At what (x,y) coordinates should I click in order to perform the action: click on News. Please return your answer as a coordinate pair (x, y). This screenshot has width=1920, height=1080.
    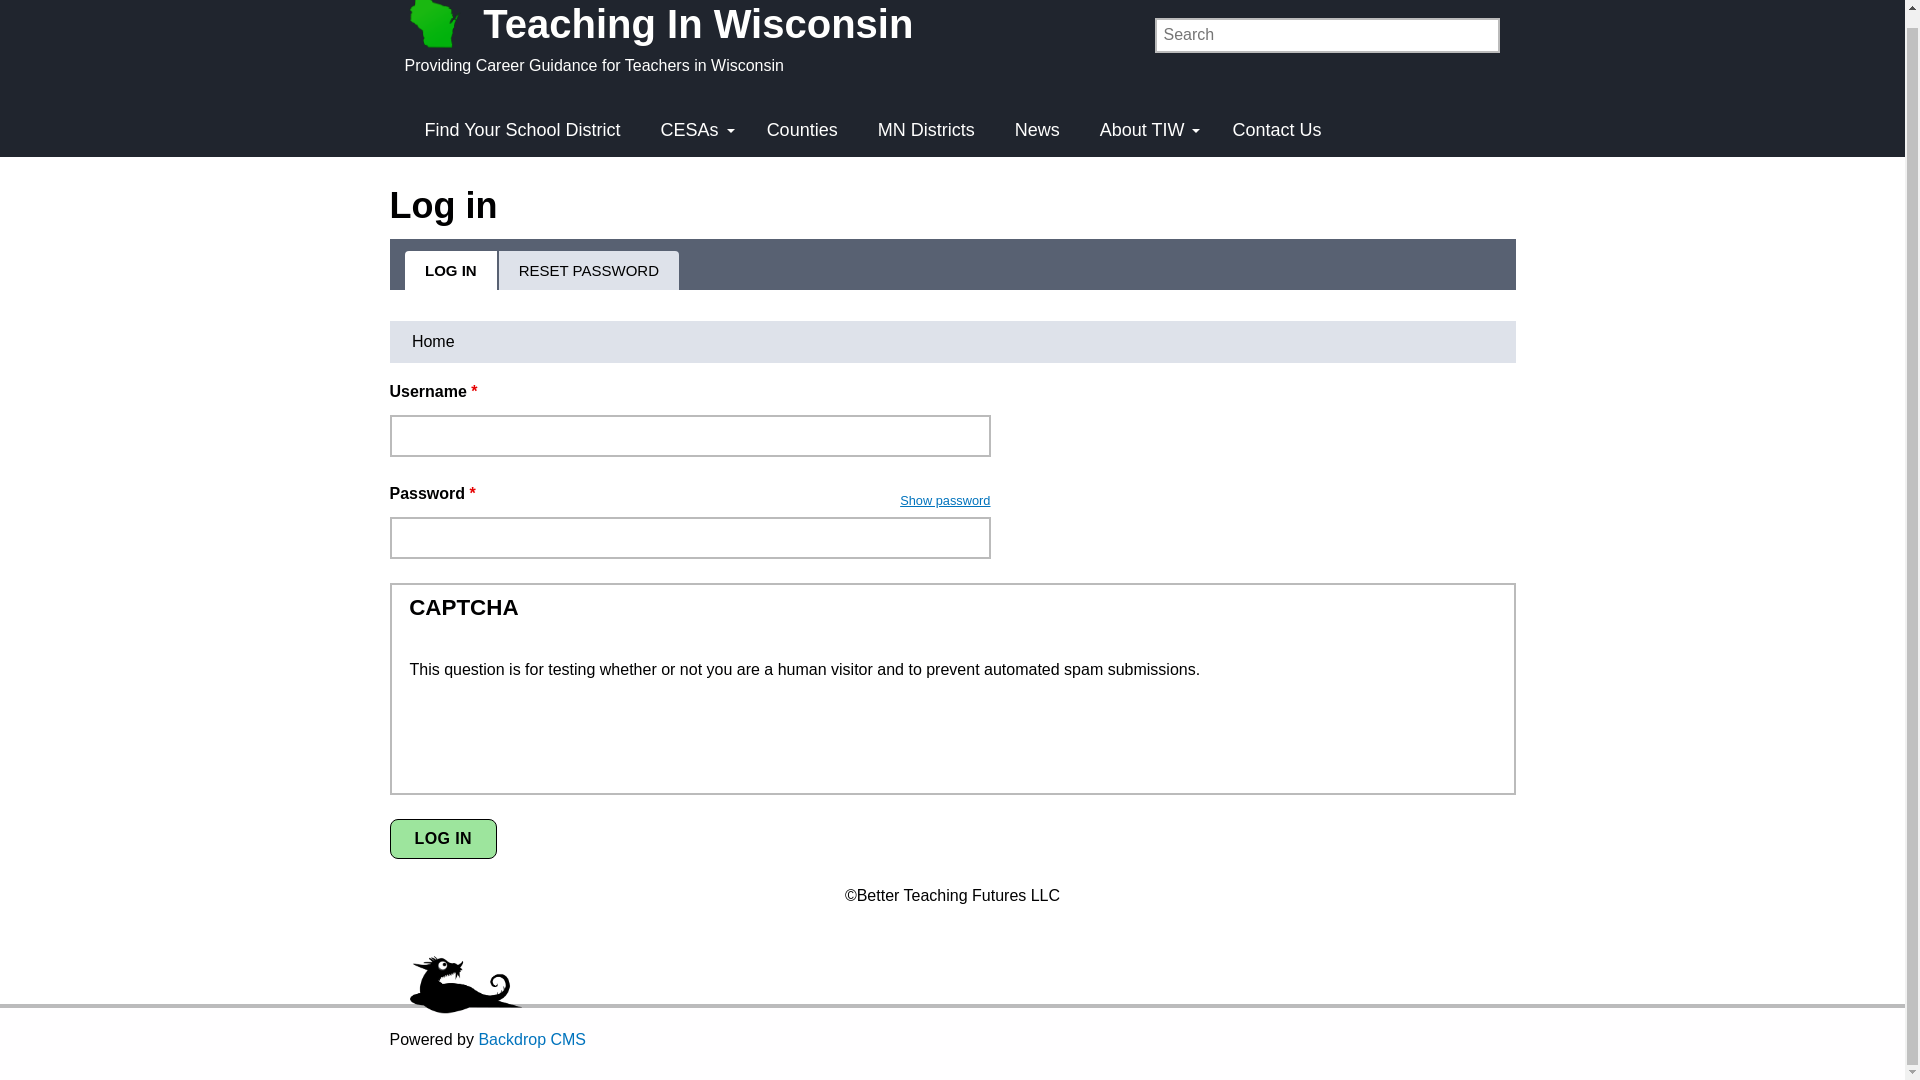
    Looking at the image, I should click on (1036, 130).